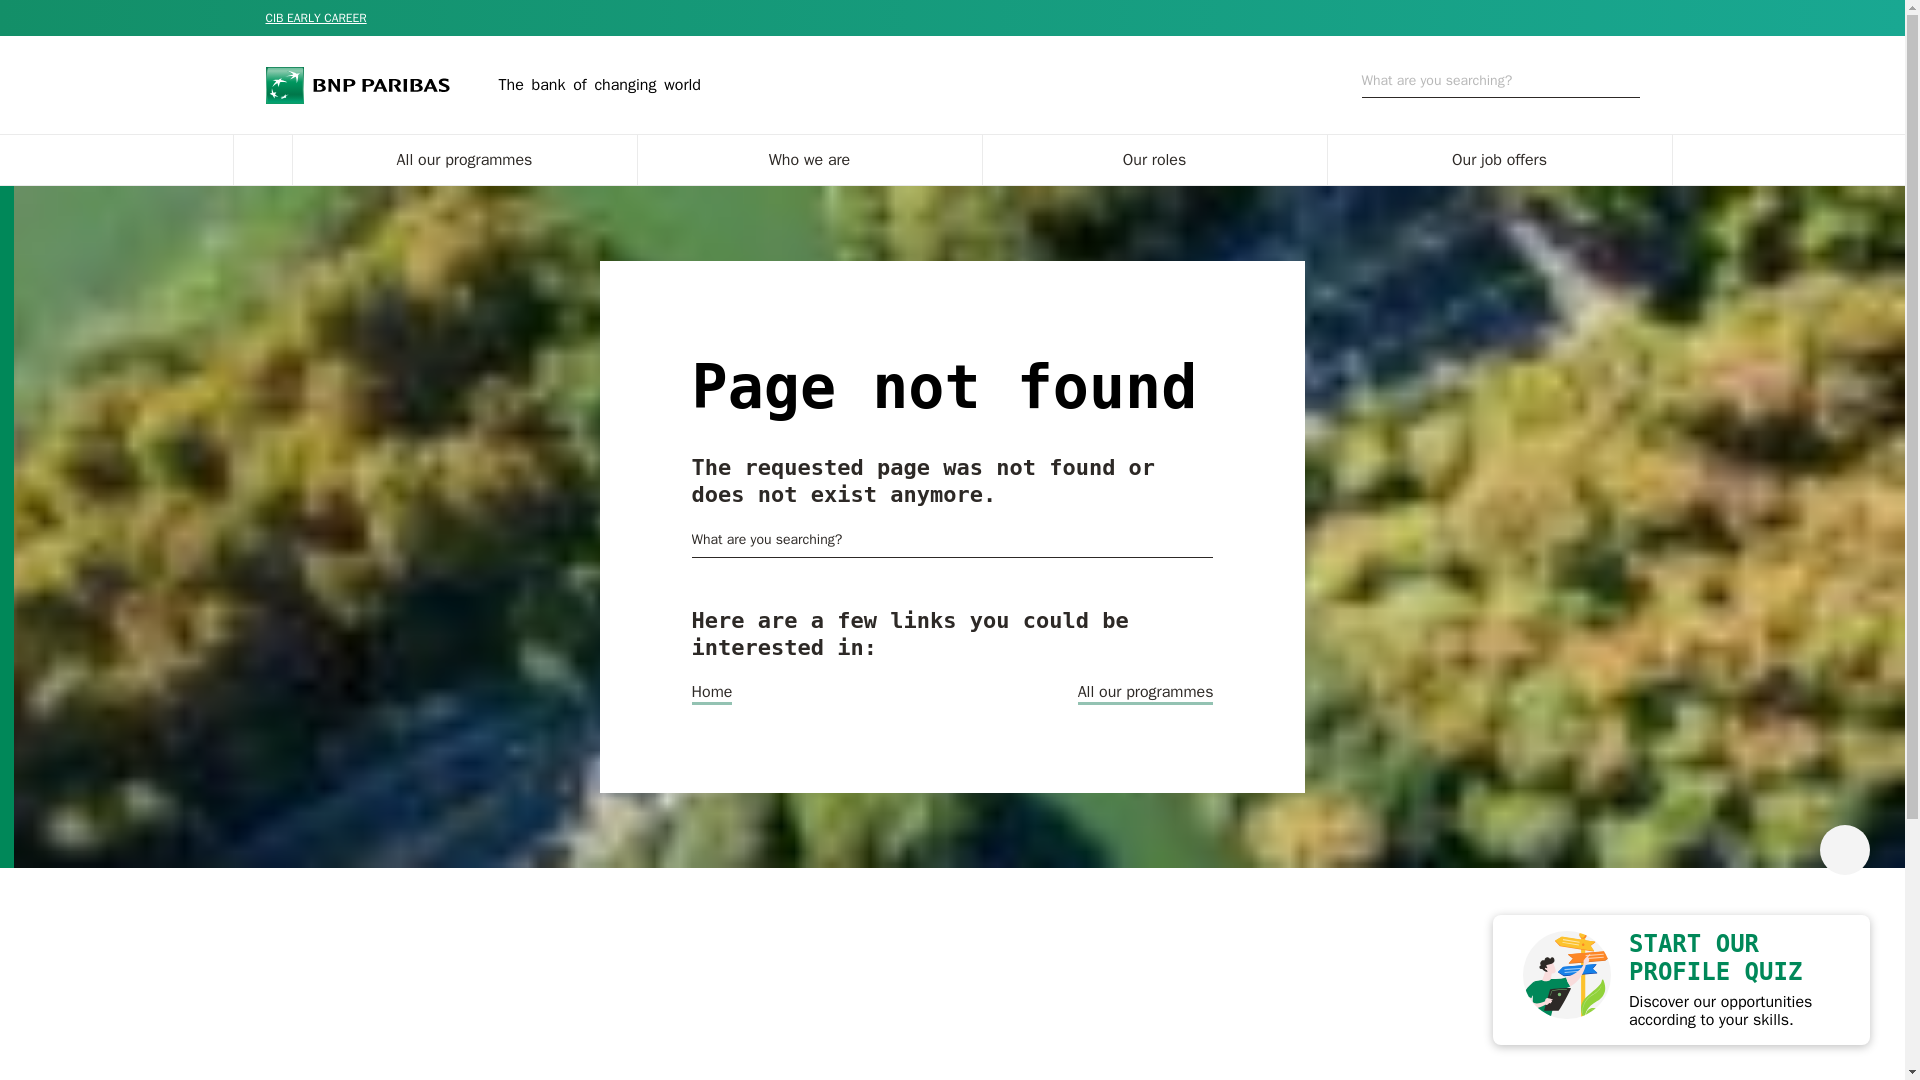  Describe the element at coordinates (1500, 160) in the screenshot. I see `Our job offers` at that location.